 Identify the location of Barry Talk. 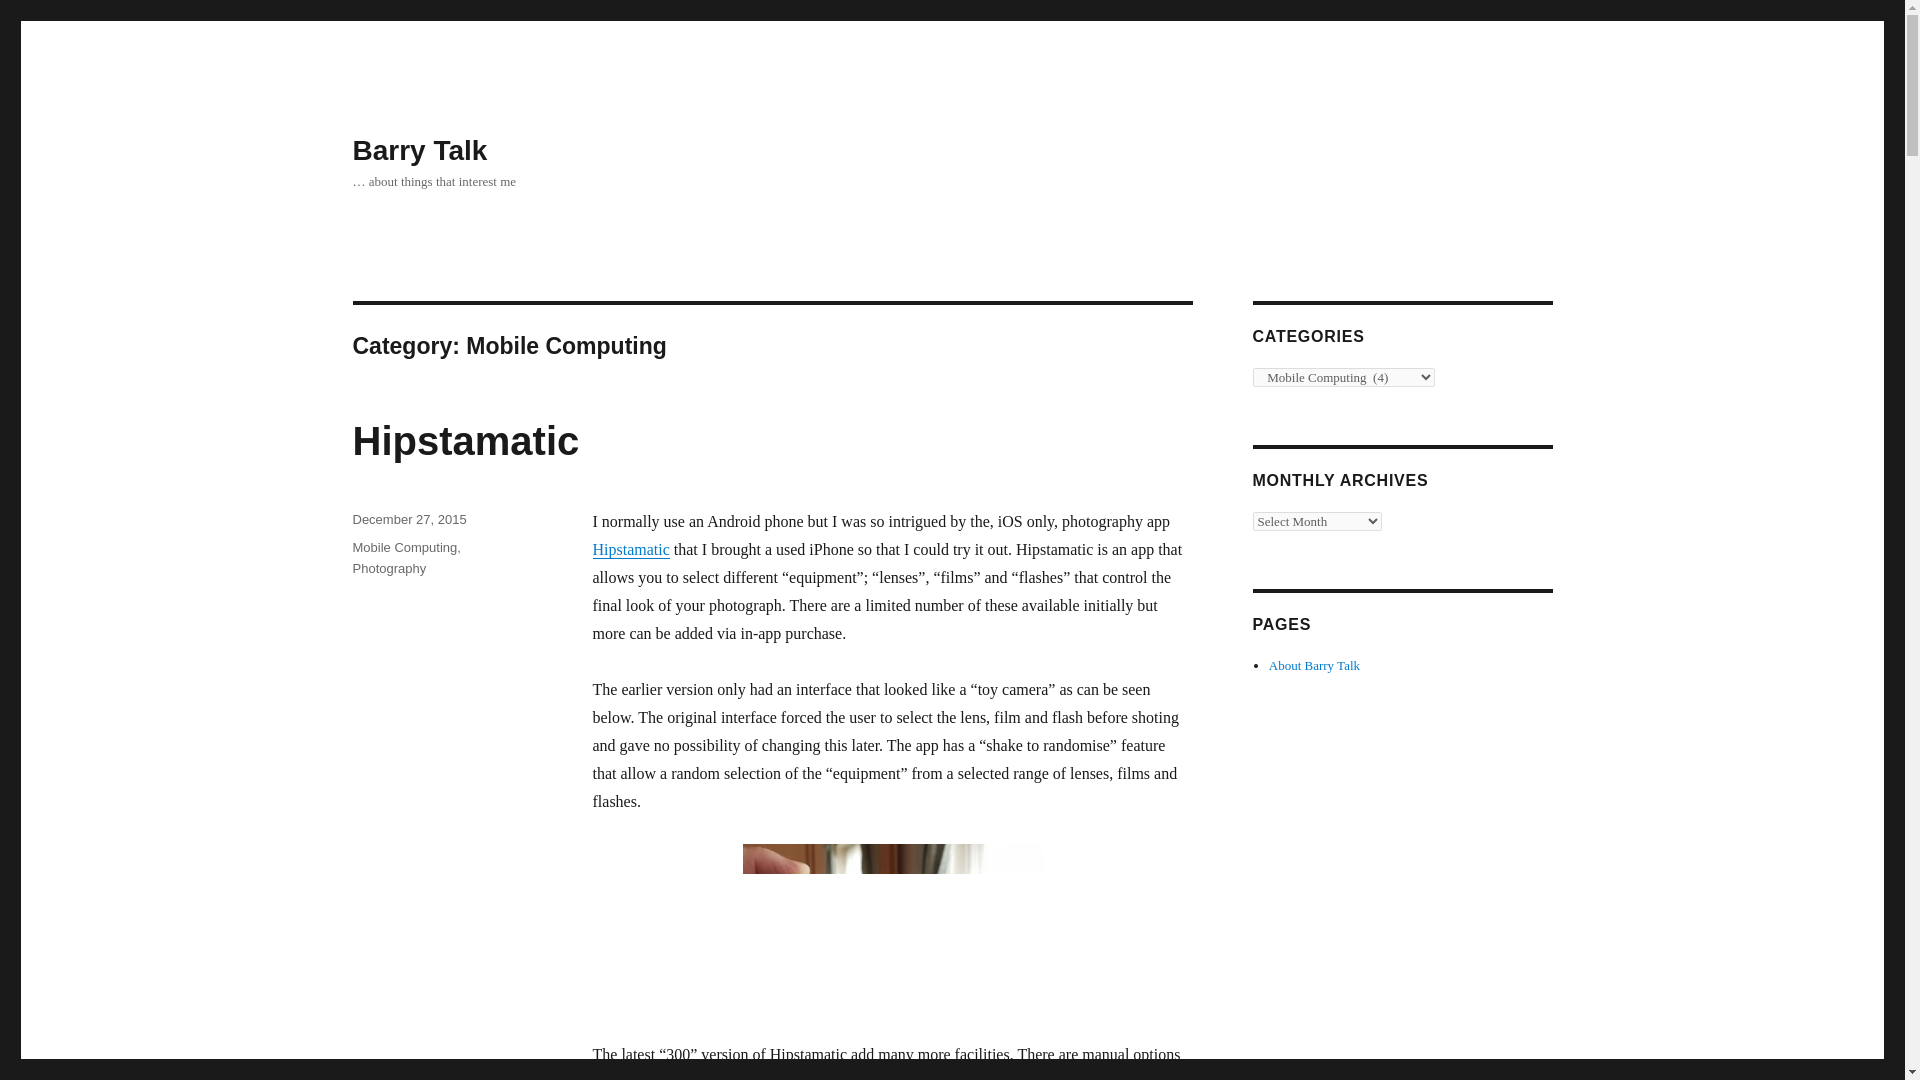
(419, 150).